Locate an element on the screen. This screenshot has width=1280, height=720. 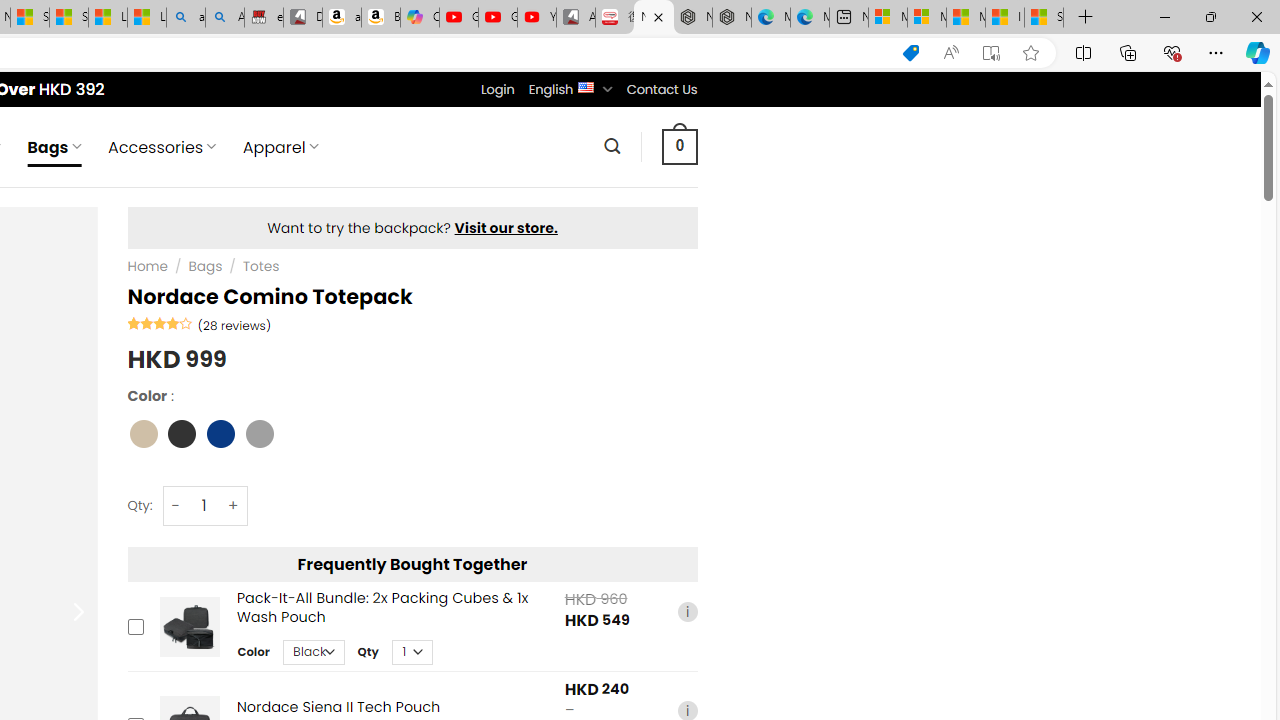
I Gained 20 Pounds of Muscle in 30 Days! | Watch is located at coordinates (1004, 18).